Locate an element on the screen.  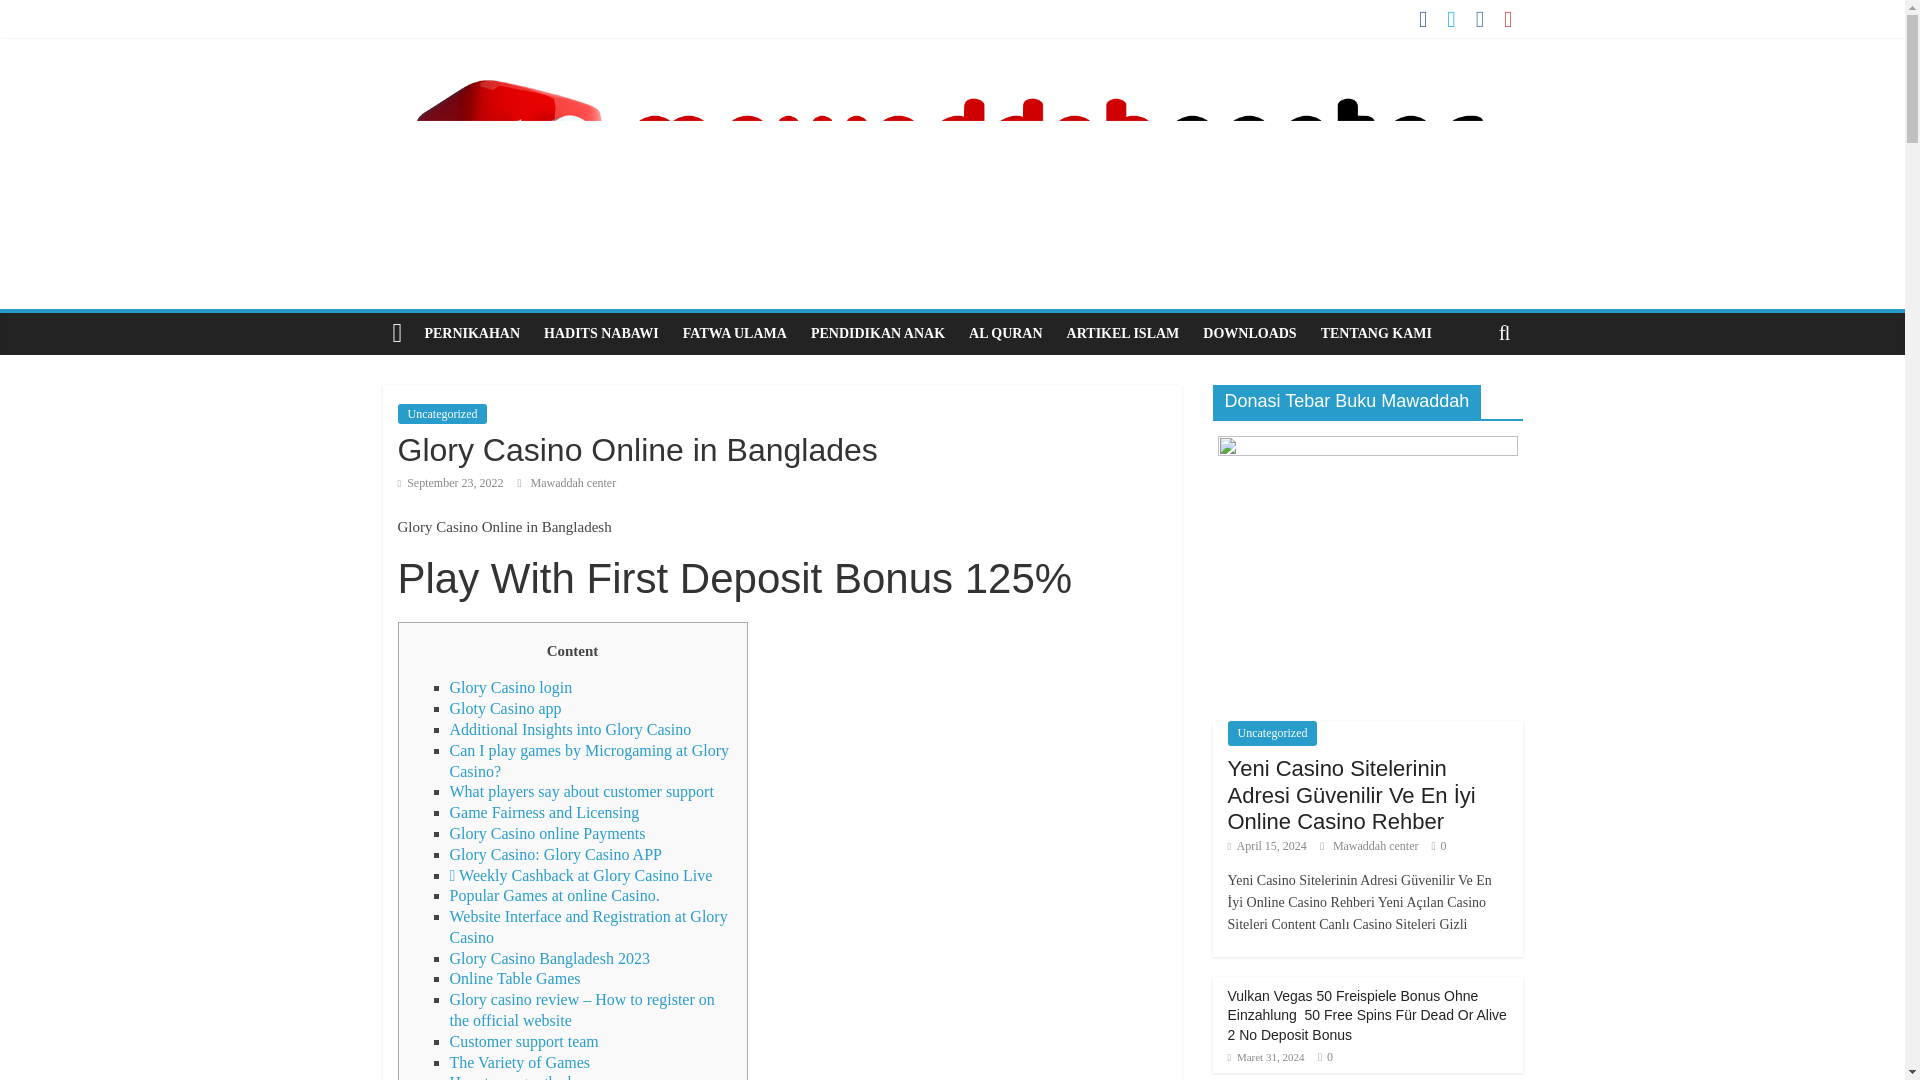
TENTANG KAMI is located at coordinates (1376, 334).